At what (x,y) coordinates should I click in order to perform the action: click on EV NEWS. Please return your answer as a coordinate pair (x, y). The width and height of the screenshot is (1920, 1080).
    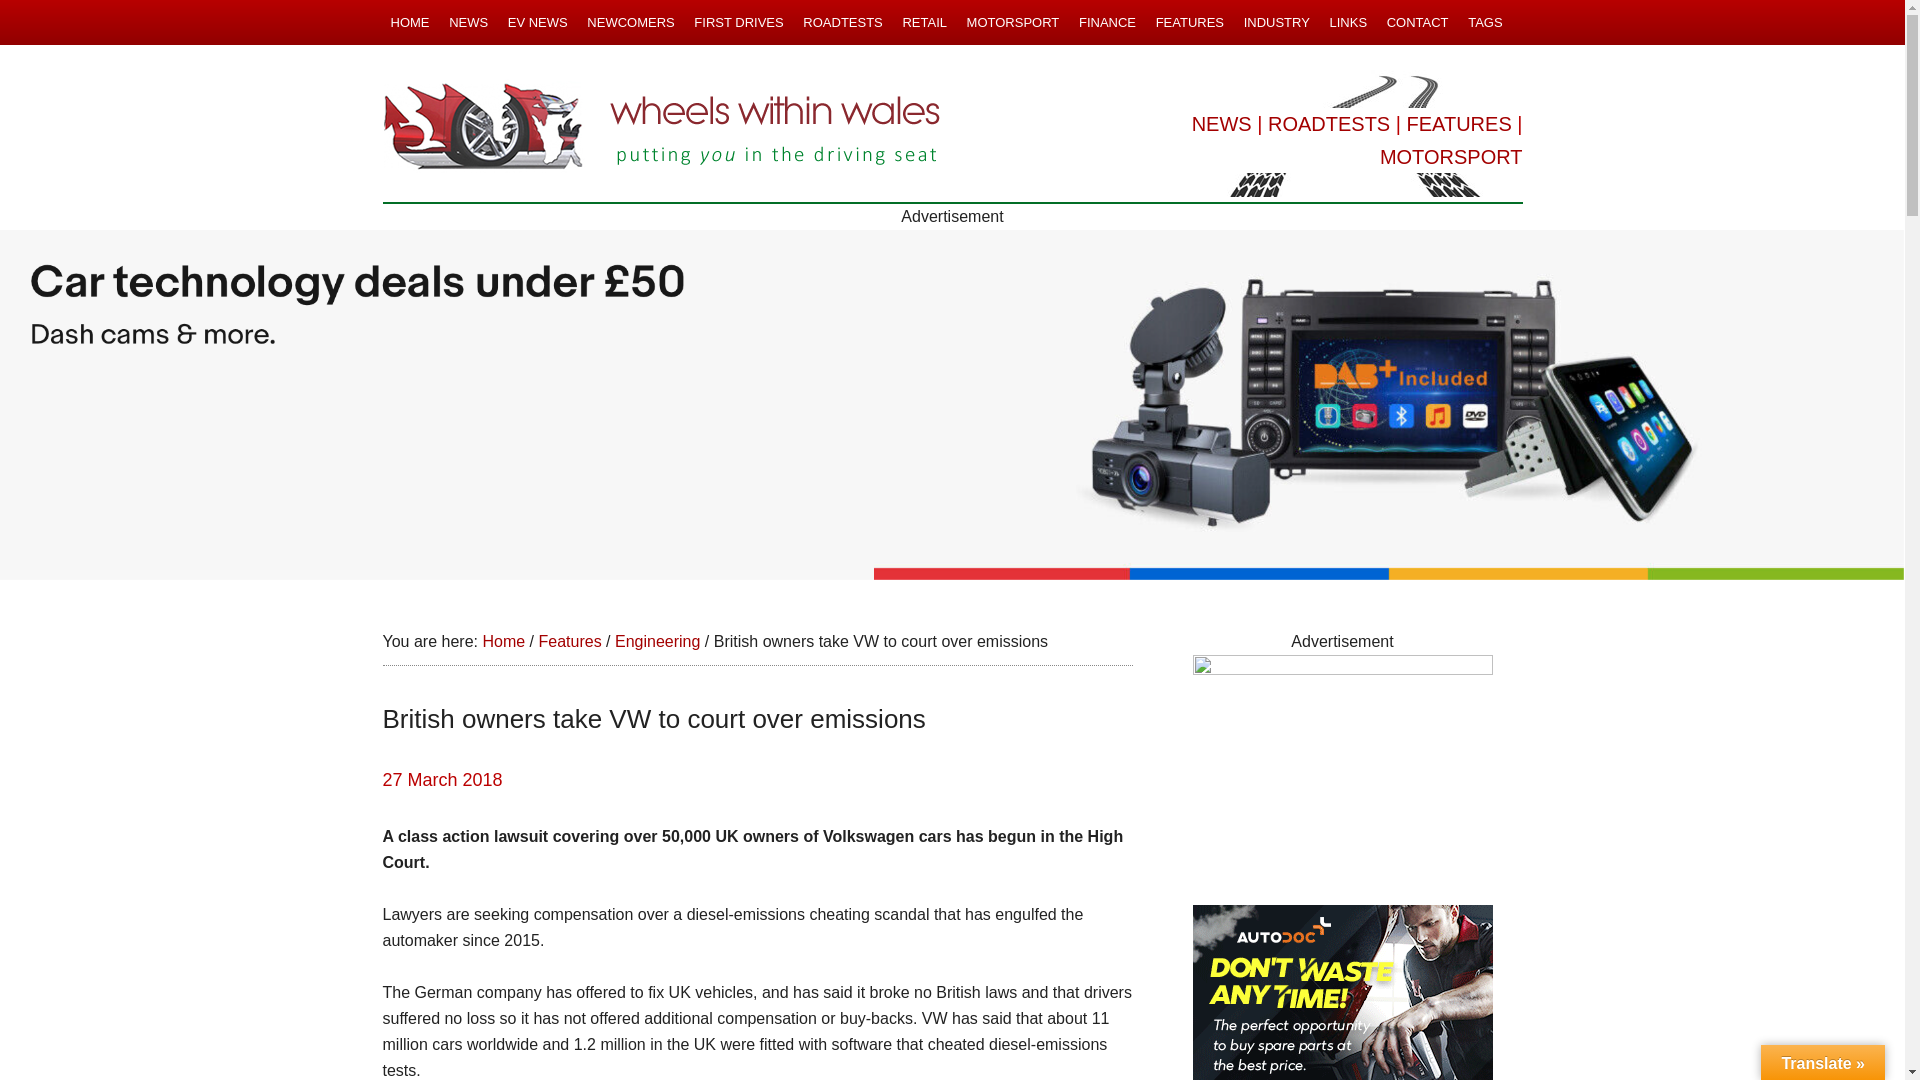
    Looking at the image, I should click on (538, 22).